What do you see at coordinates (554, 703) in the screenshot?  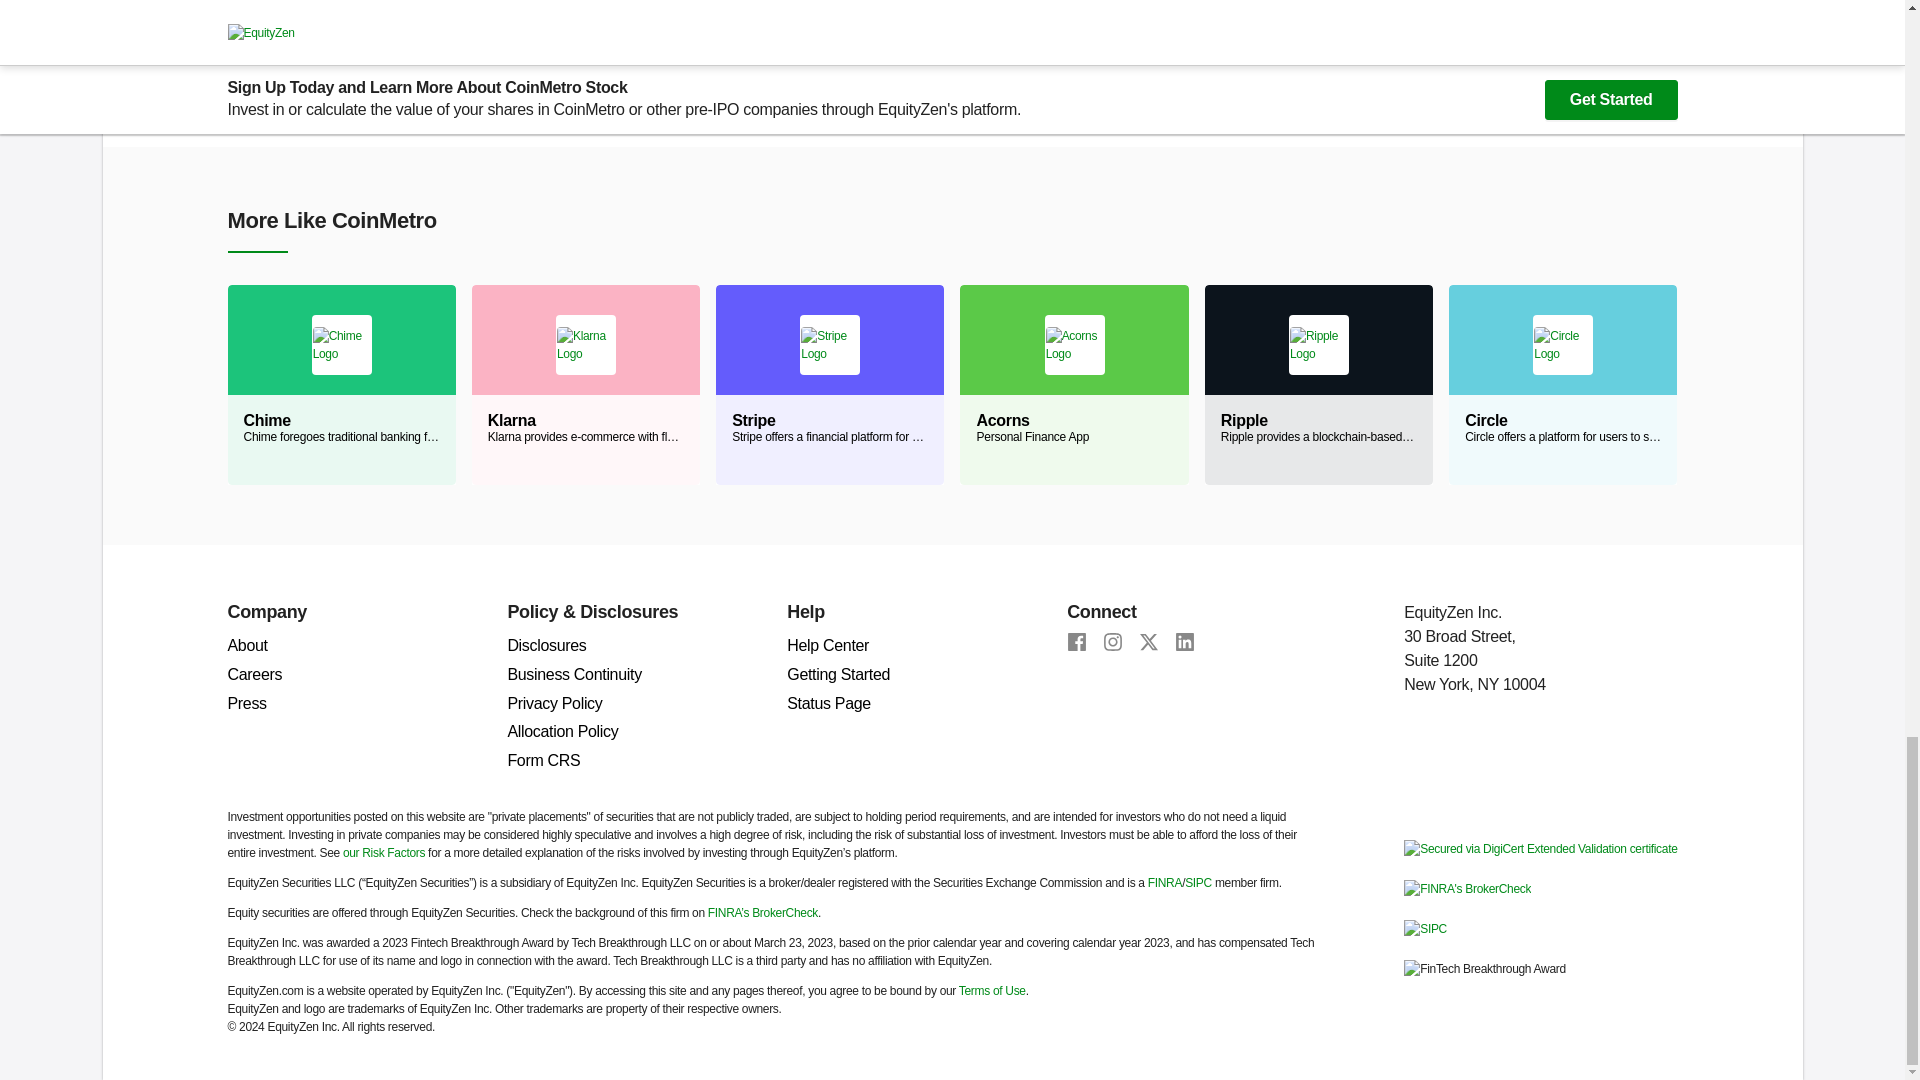 I see `Privacy Policy` at bounding box center [554, 703].